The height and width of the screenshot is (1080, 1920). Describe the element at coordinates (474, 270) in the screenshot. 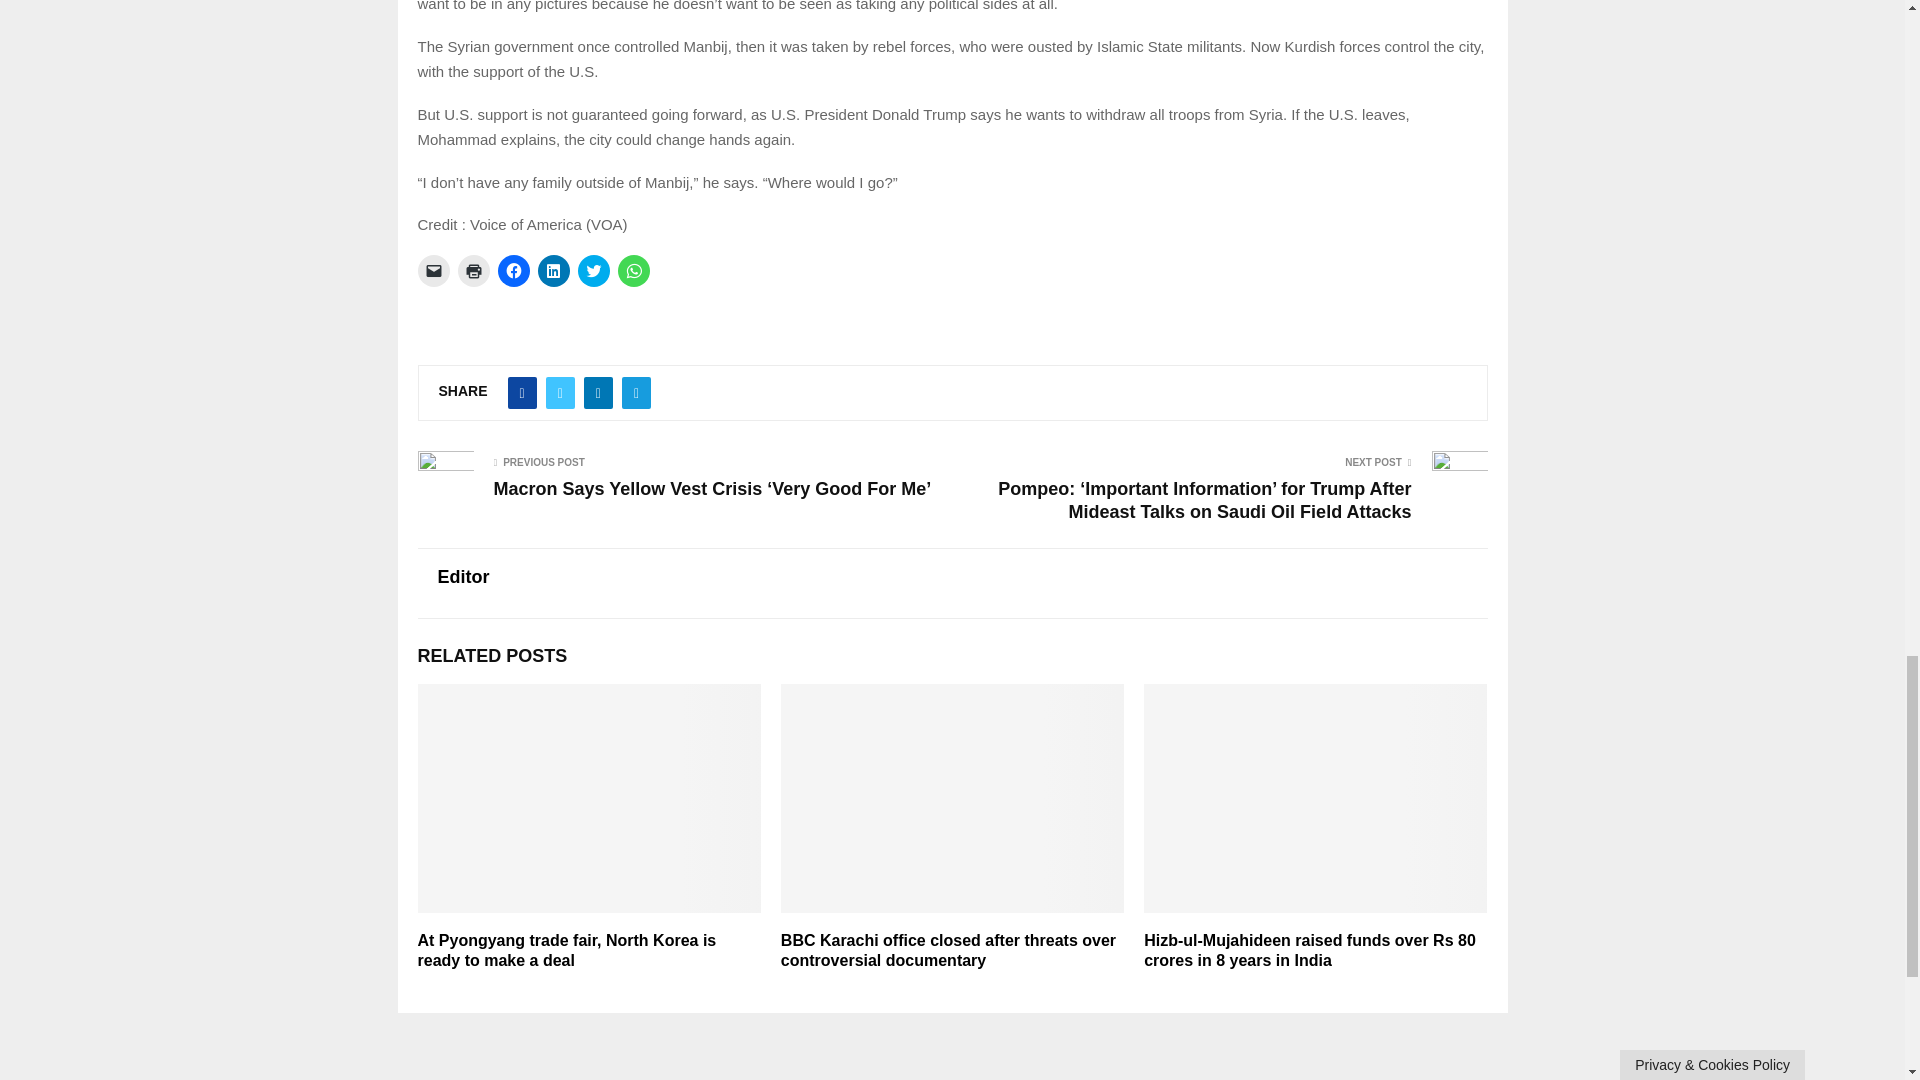

I see `Click to print` at that location.